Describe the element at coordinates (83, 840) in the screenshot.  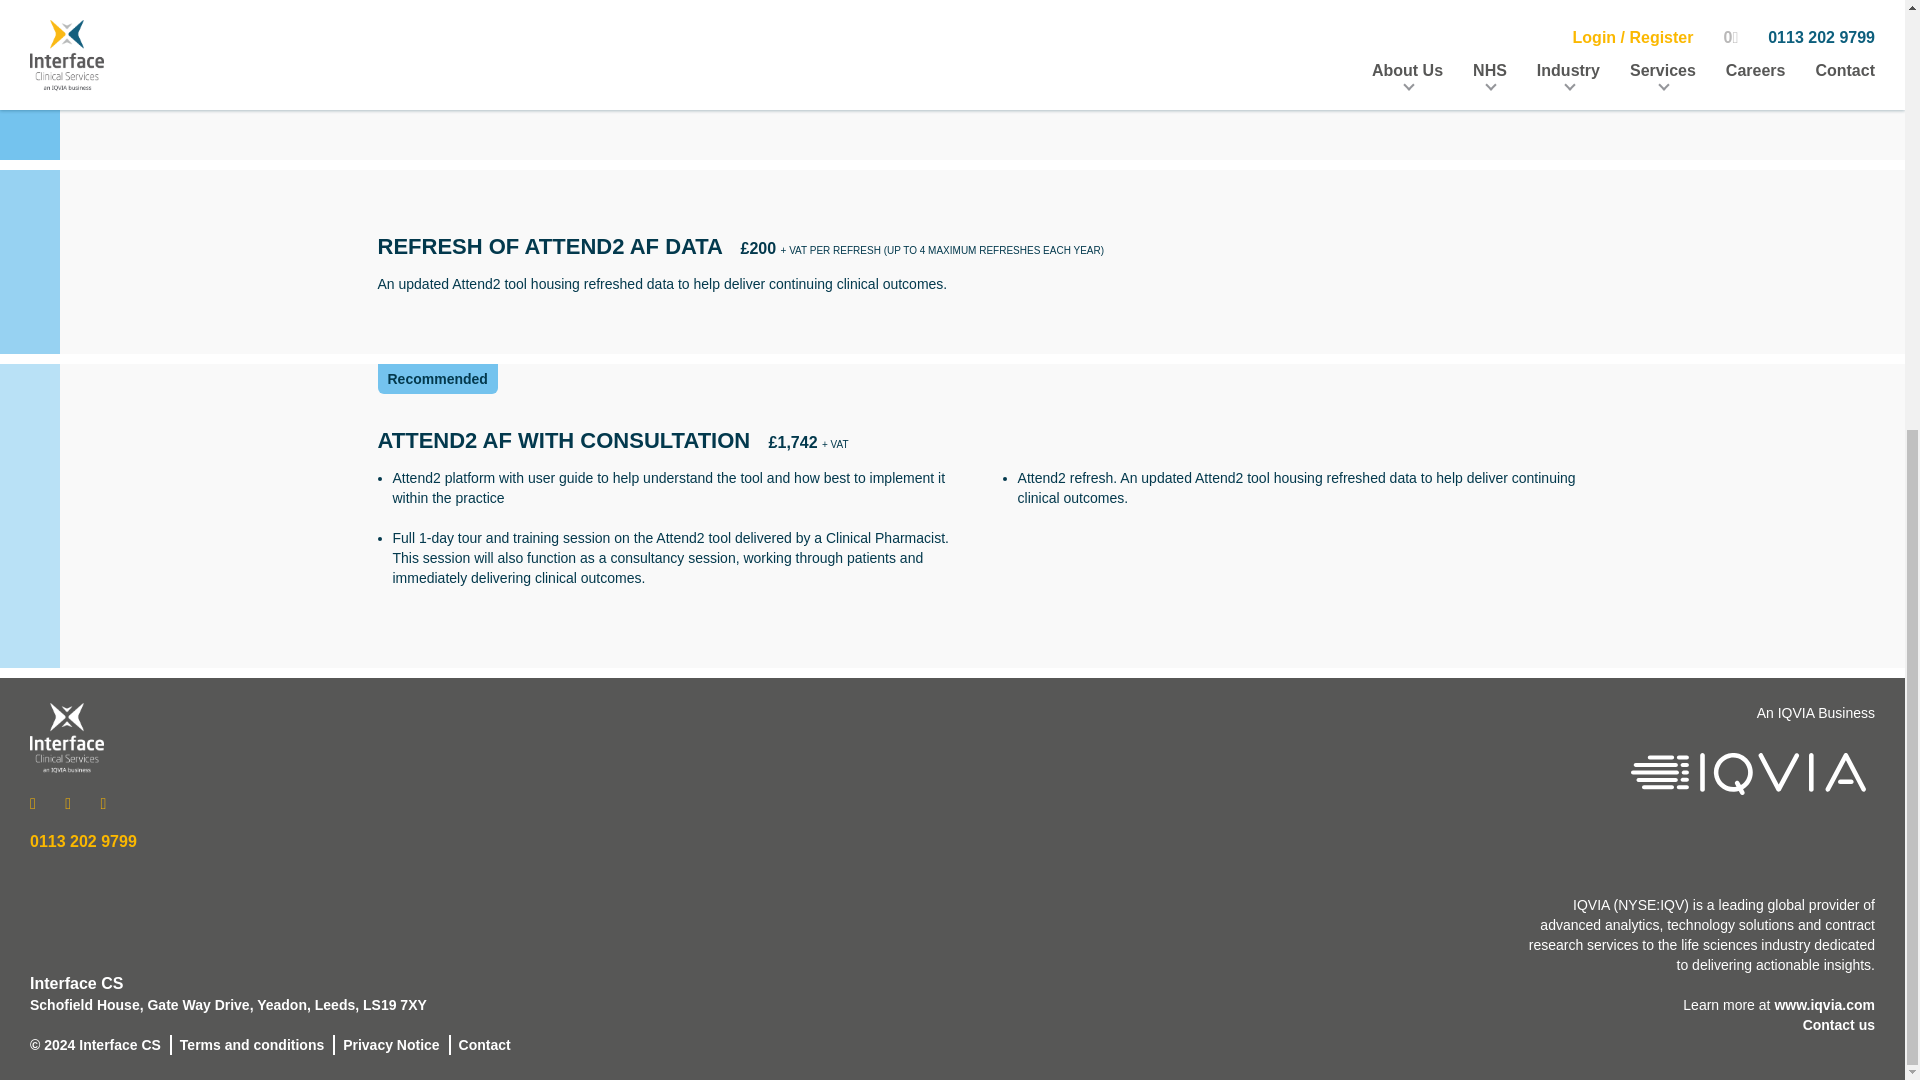
I see `0113 202 9799` at that location.